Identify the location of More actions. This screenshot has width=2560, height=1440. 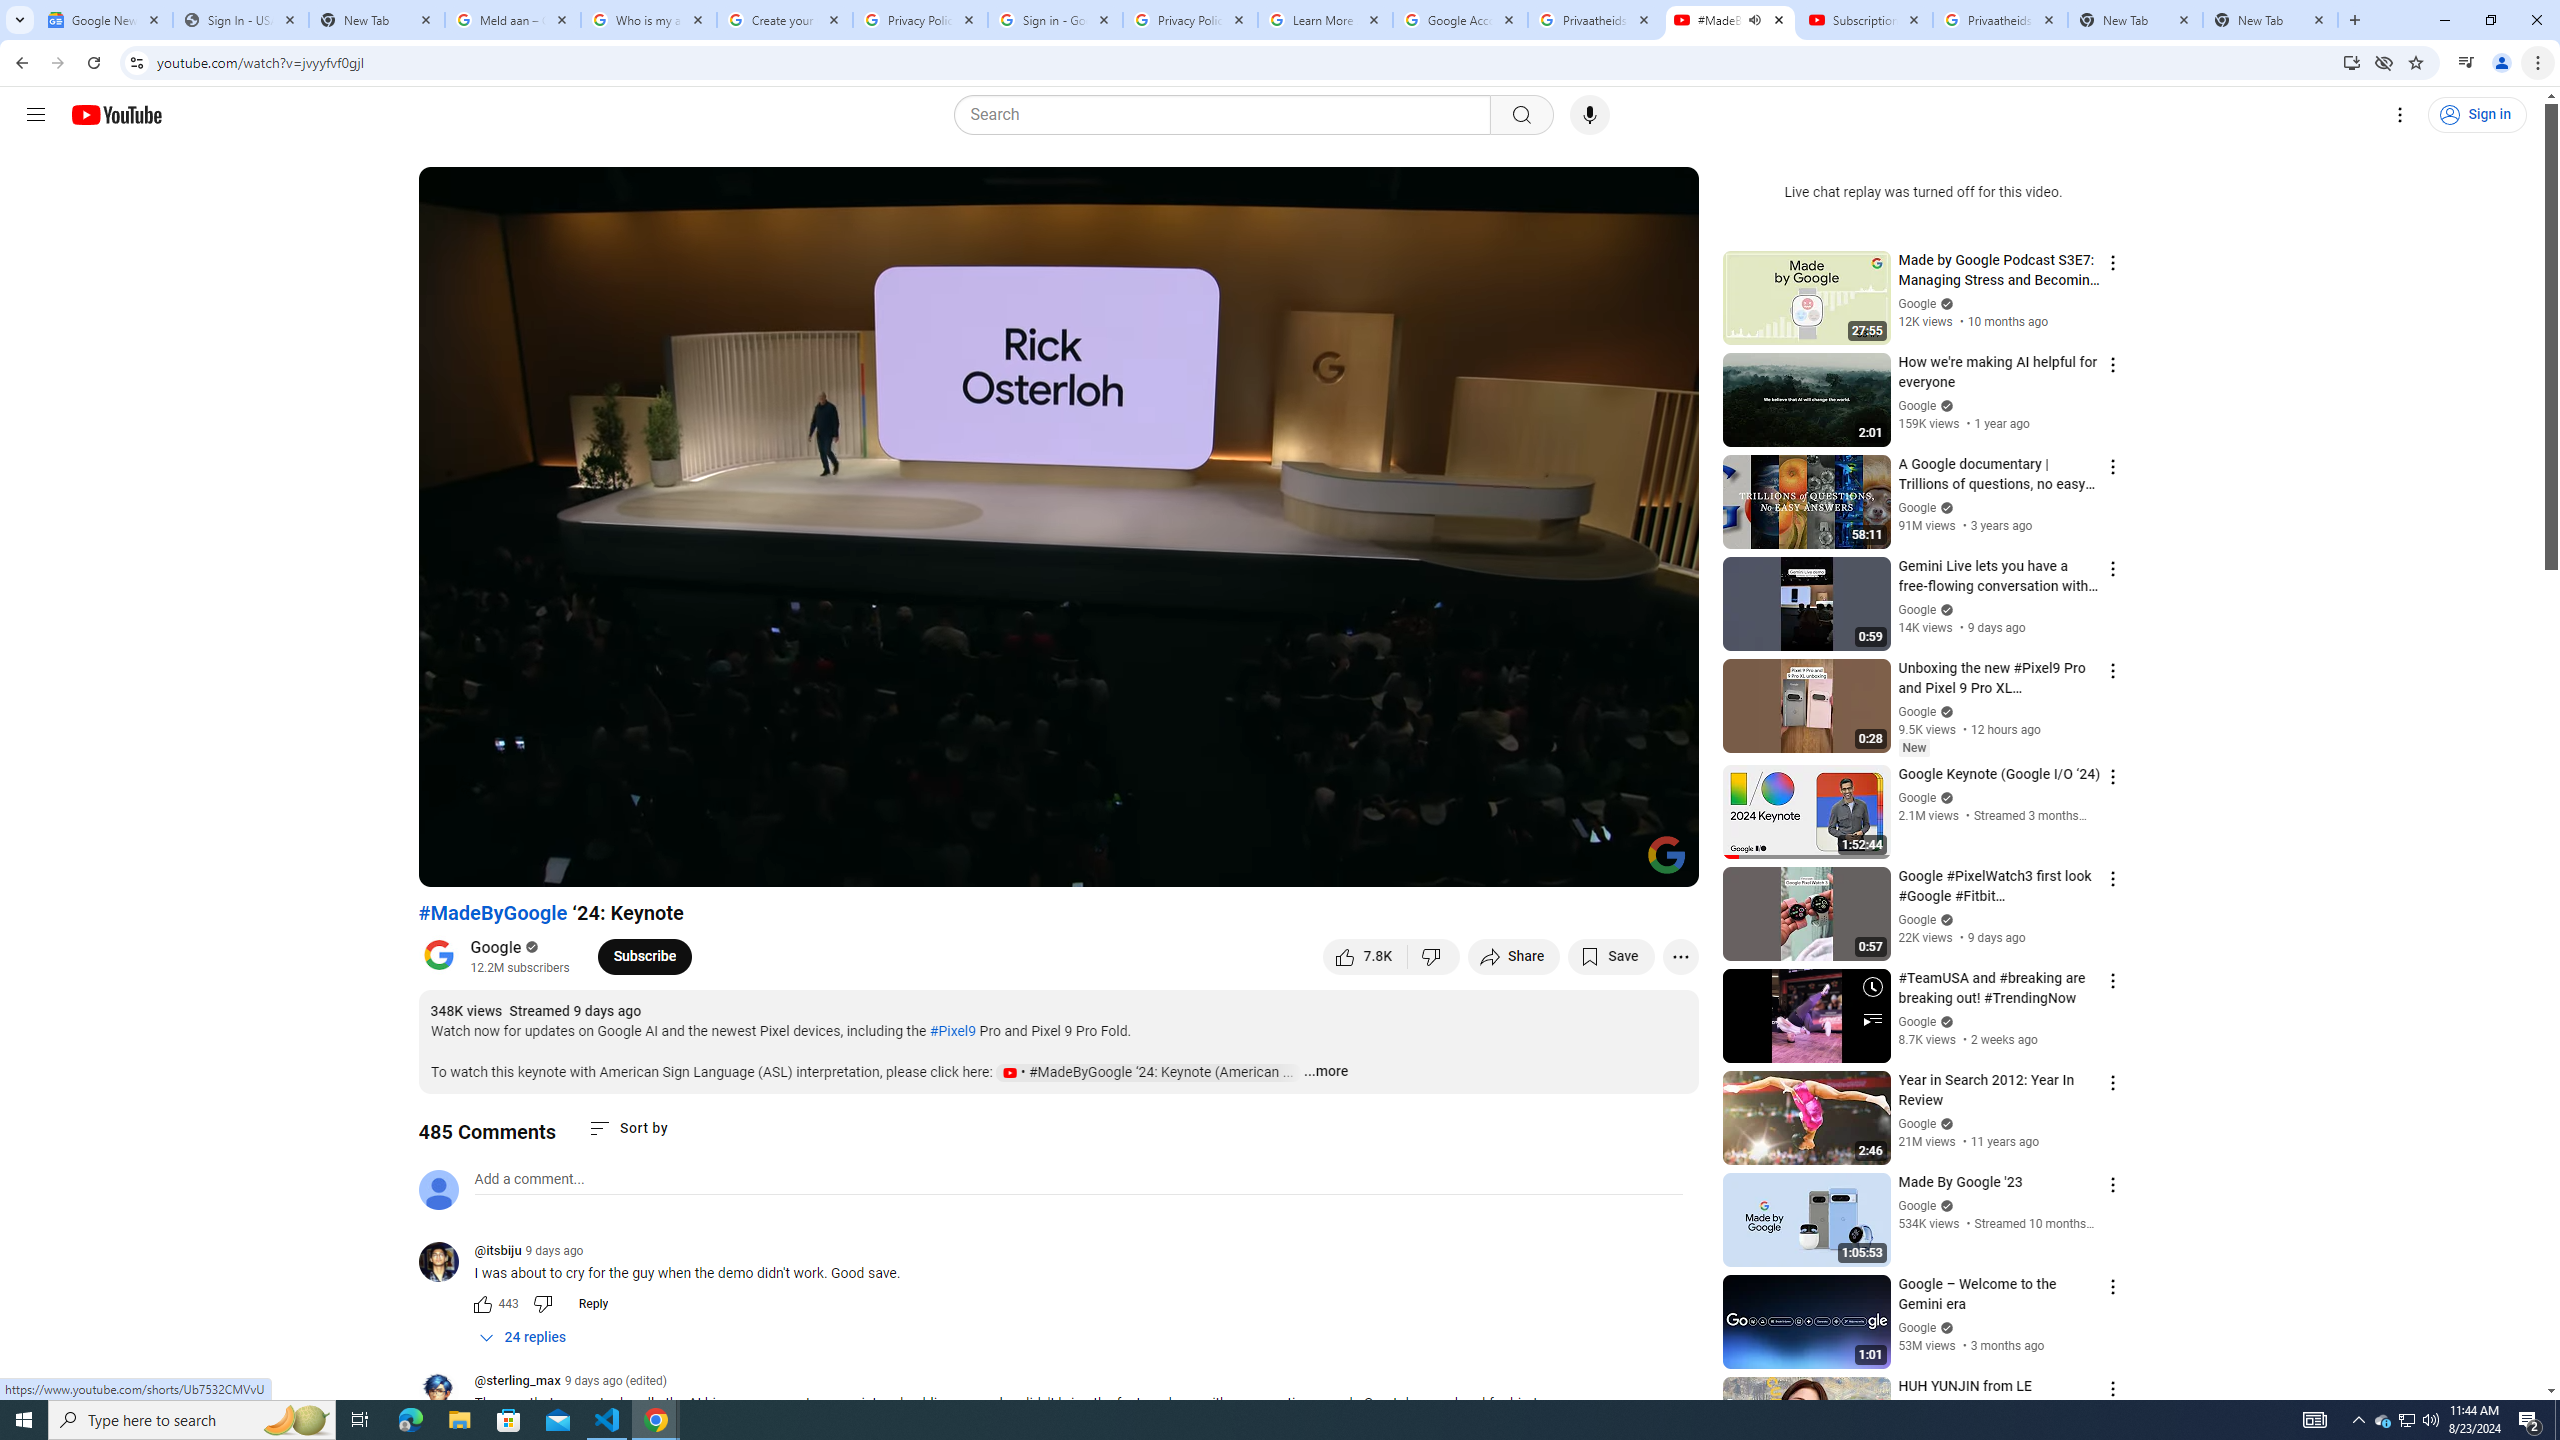
(1680, 956).